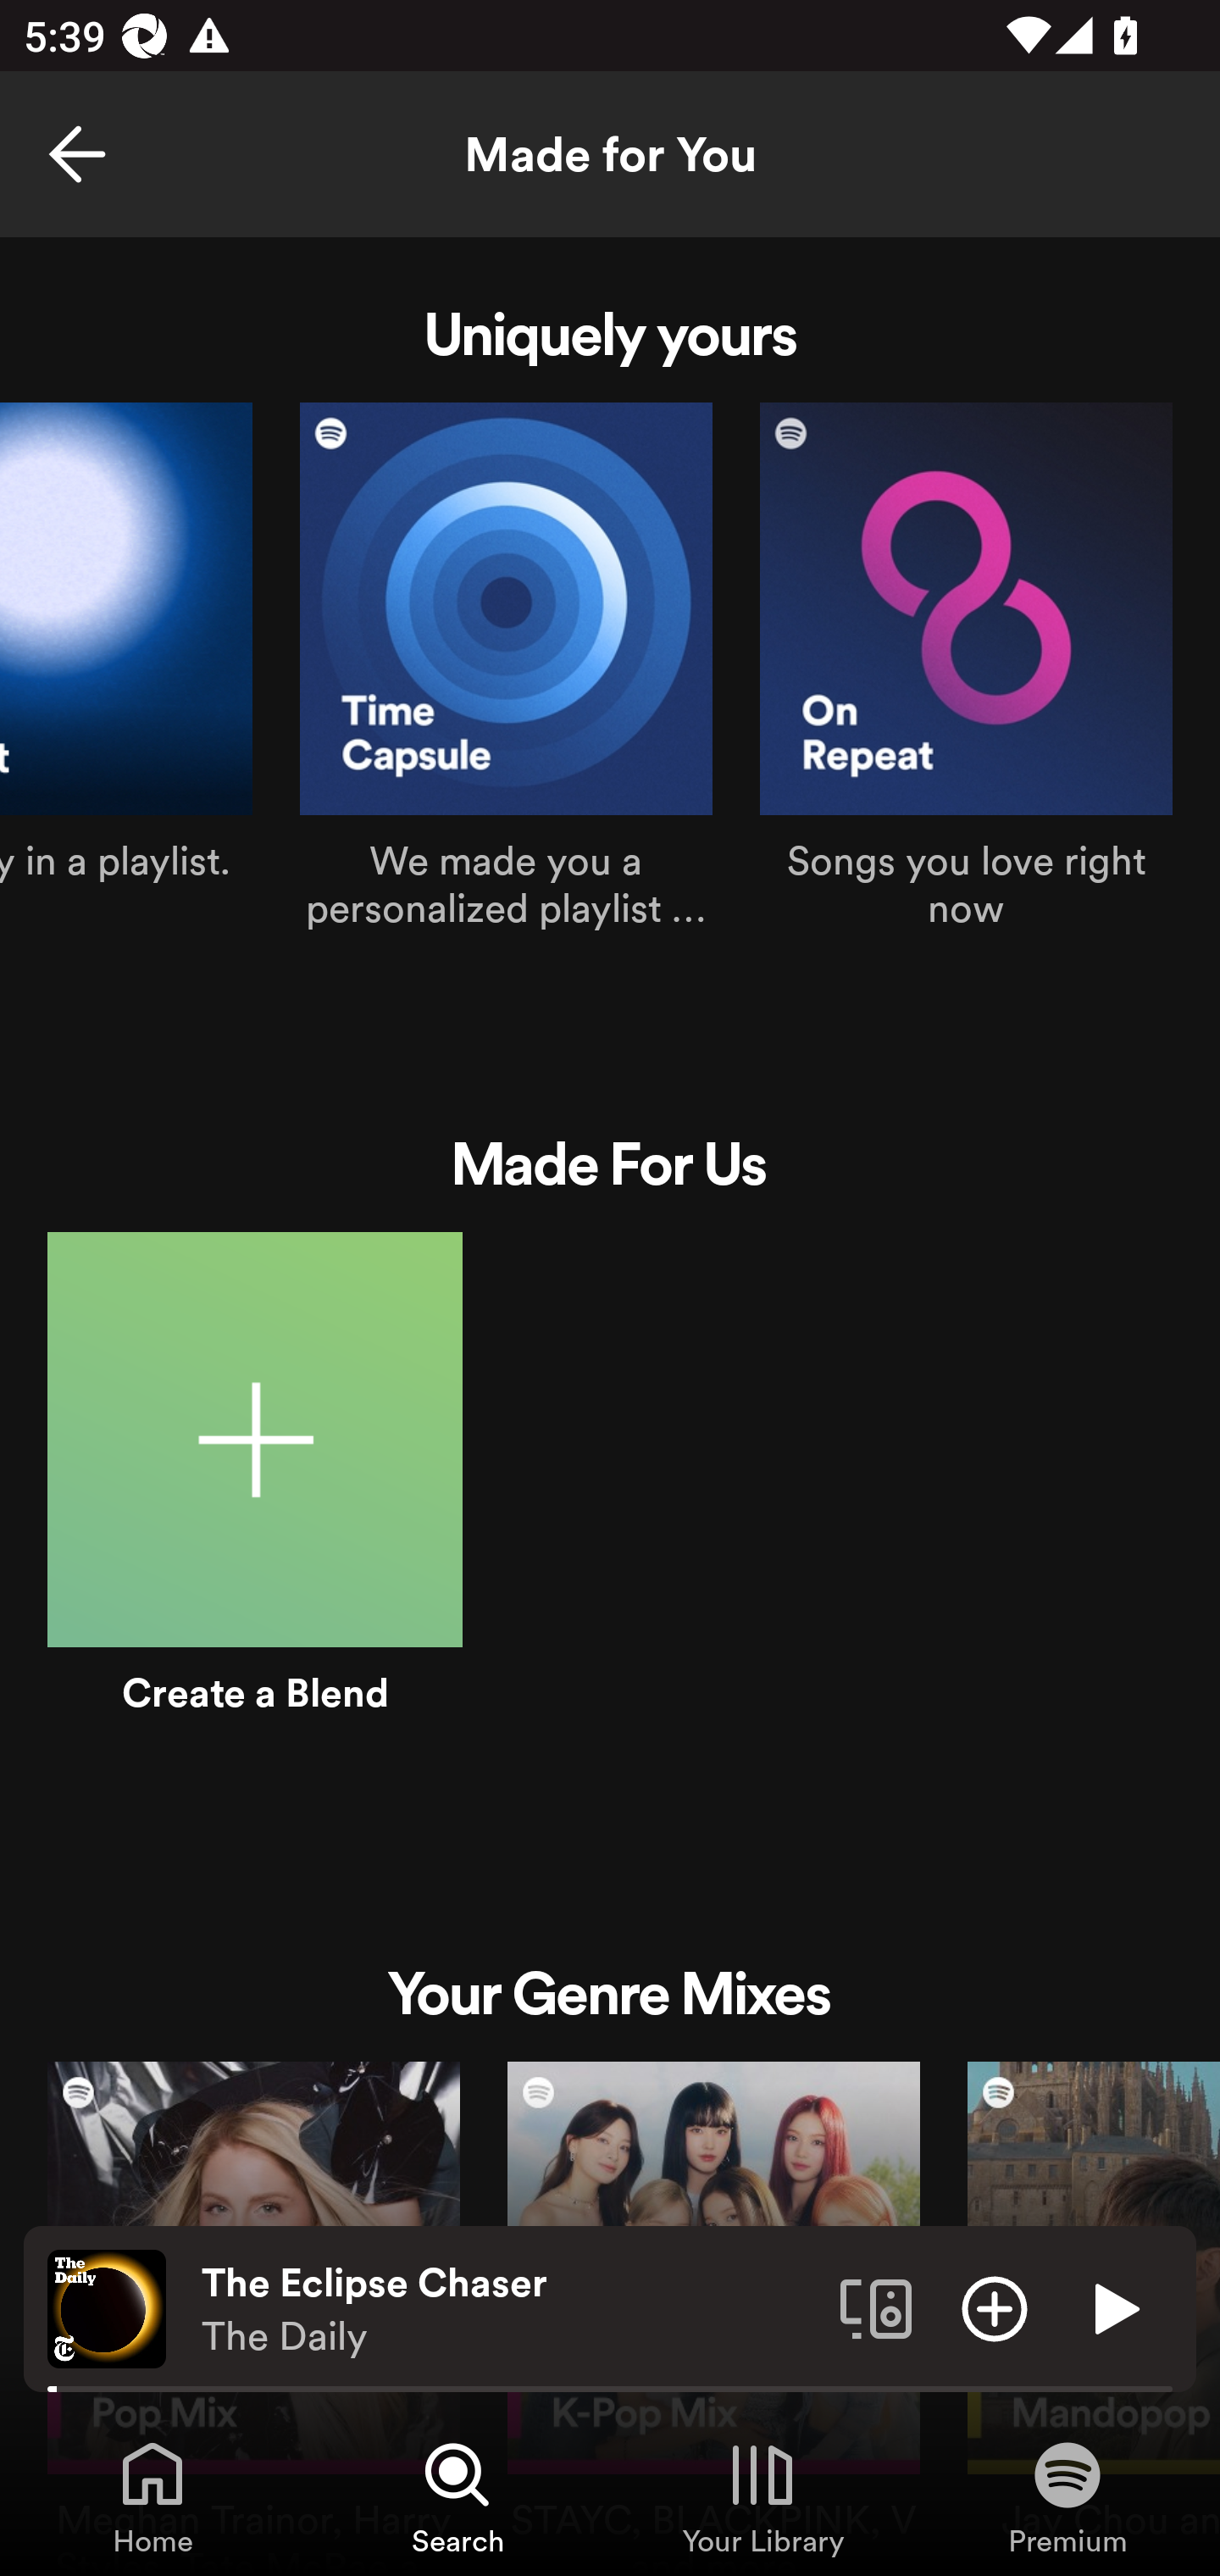  What do you see at coordinates (152, 2496) in the screenshot?
I see `Home, Tab 1 of 4 Home Home` at bounding box center [152, 2496].